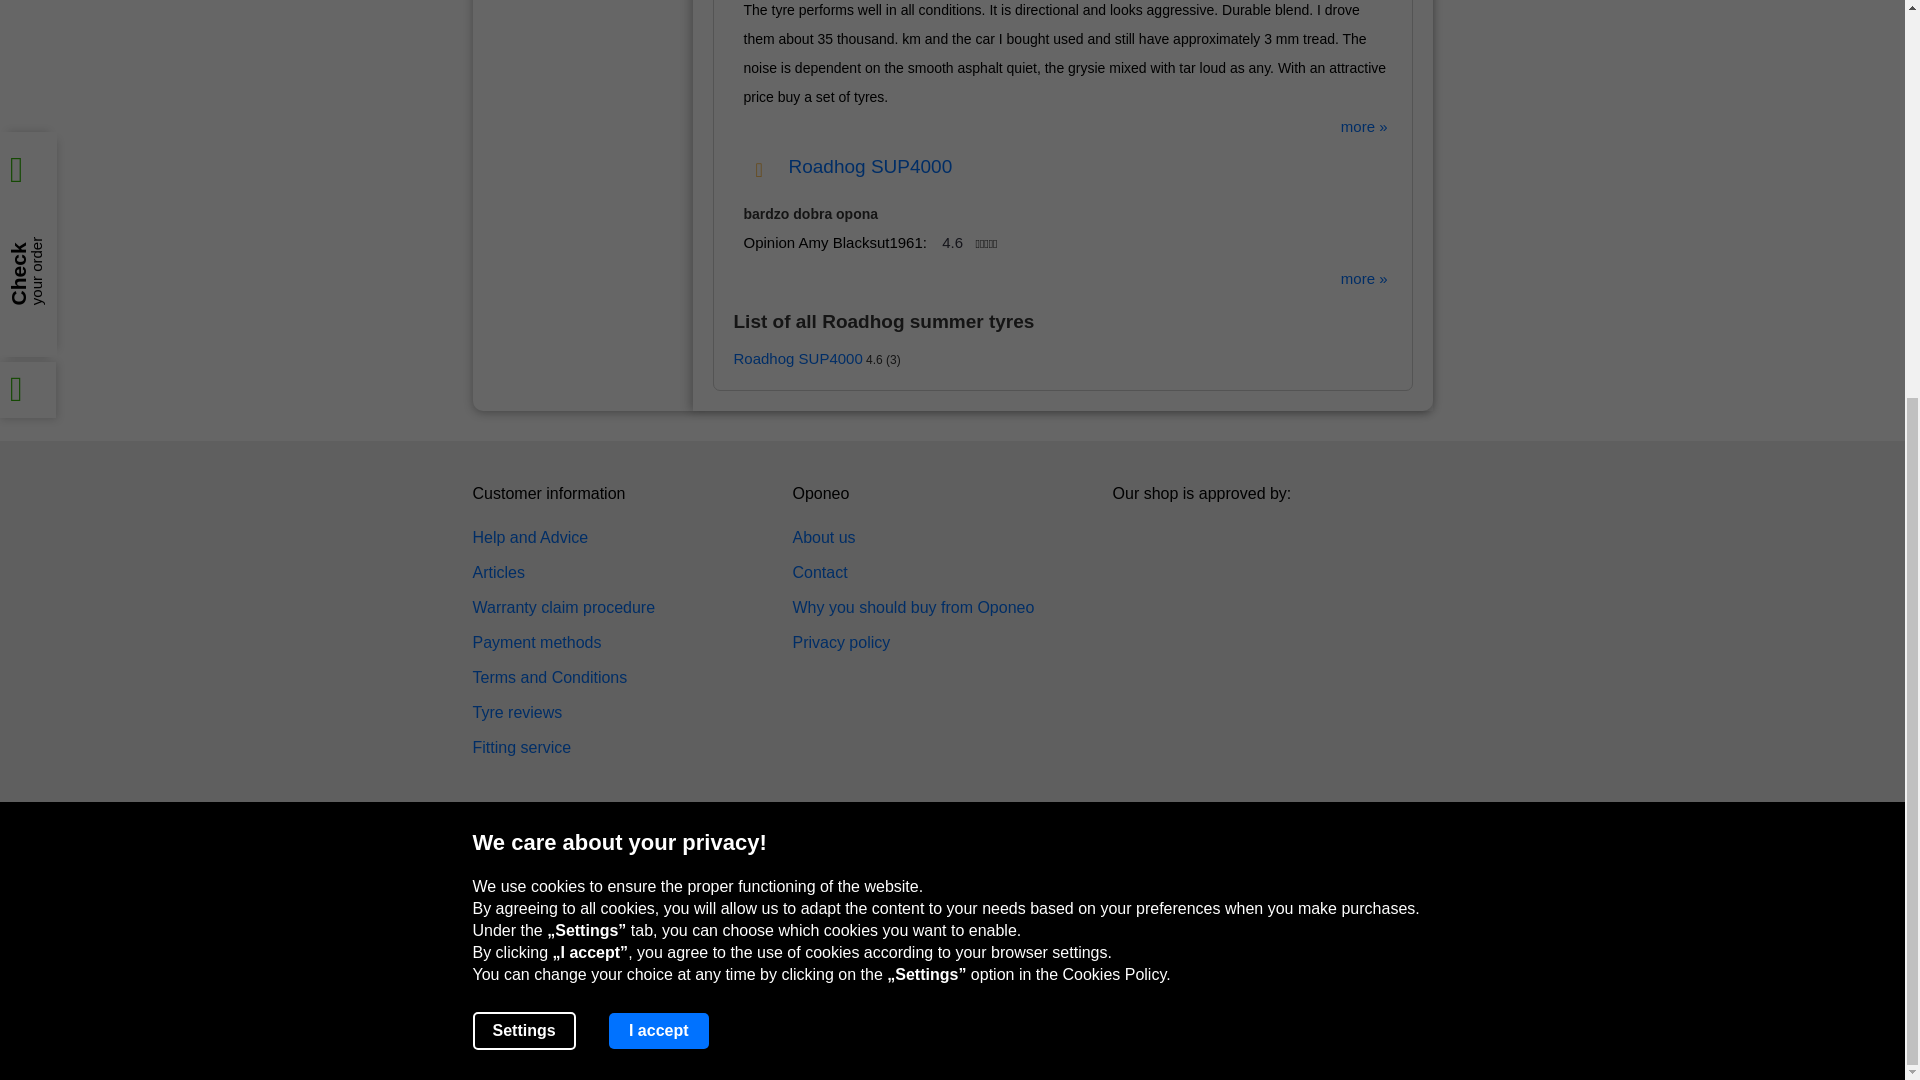  What do you see at coordinates (498, 572) in the screenshot?
I see `Articles` at bounding box center [498, 572].